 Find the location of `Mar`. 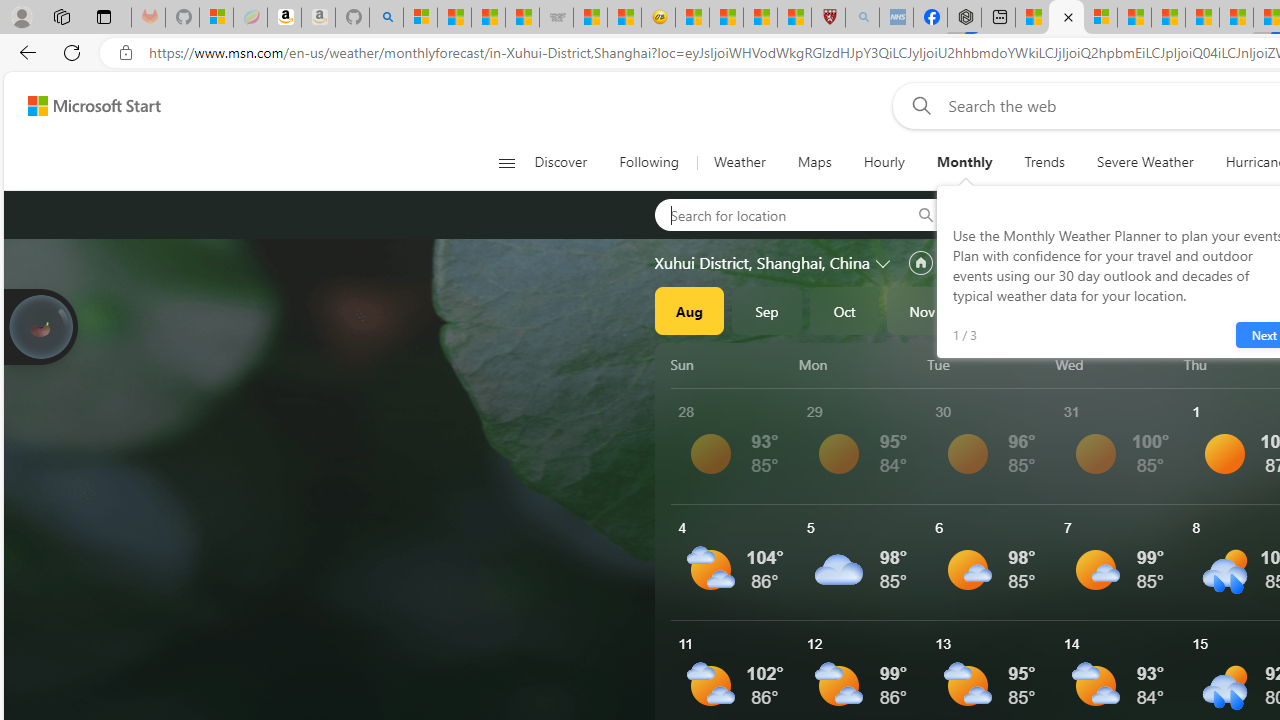

Mar is located at coordinates (1233, 310).